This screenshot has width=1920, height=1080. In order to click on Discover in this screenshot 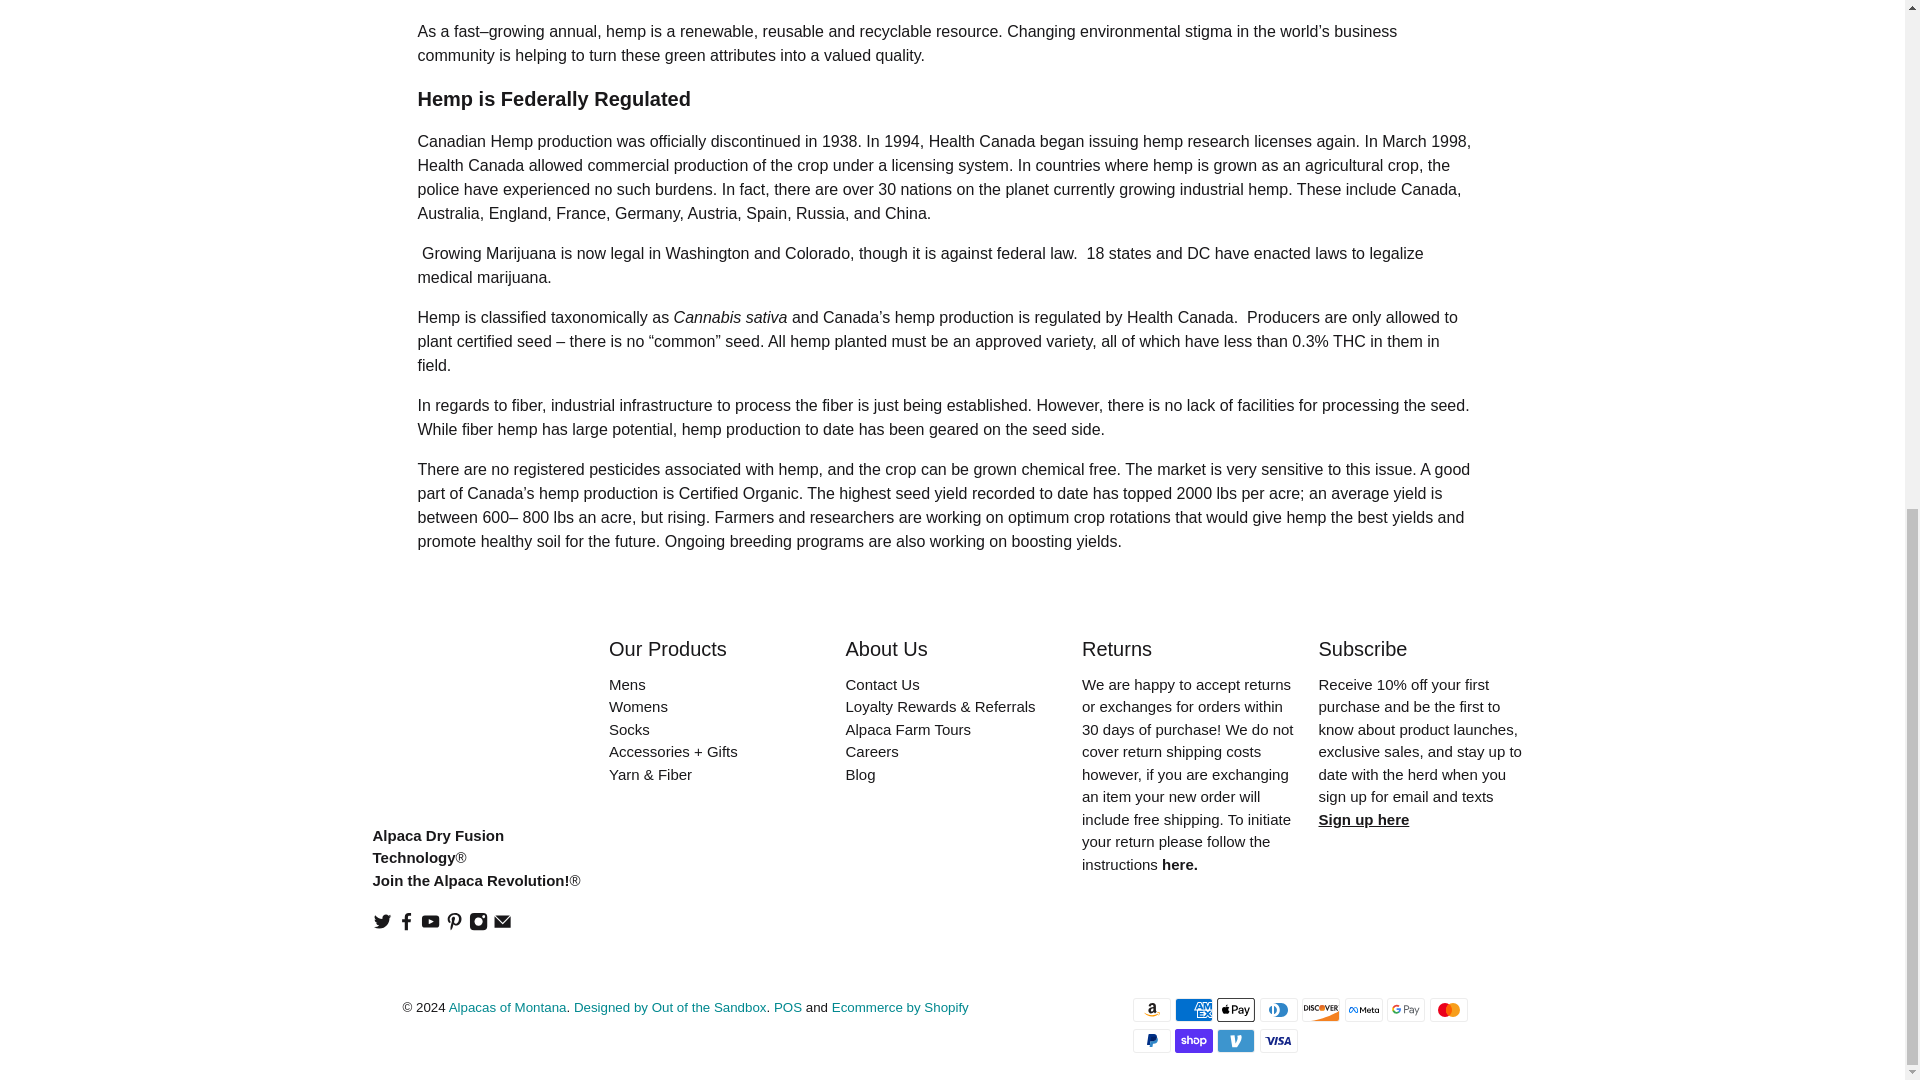, I will do `click(1320, 1009)`.